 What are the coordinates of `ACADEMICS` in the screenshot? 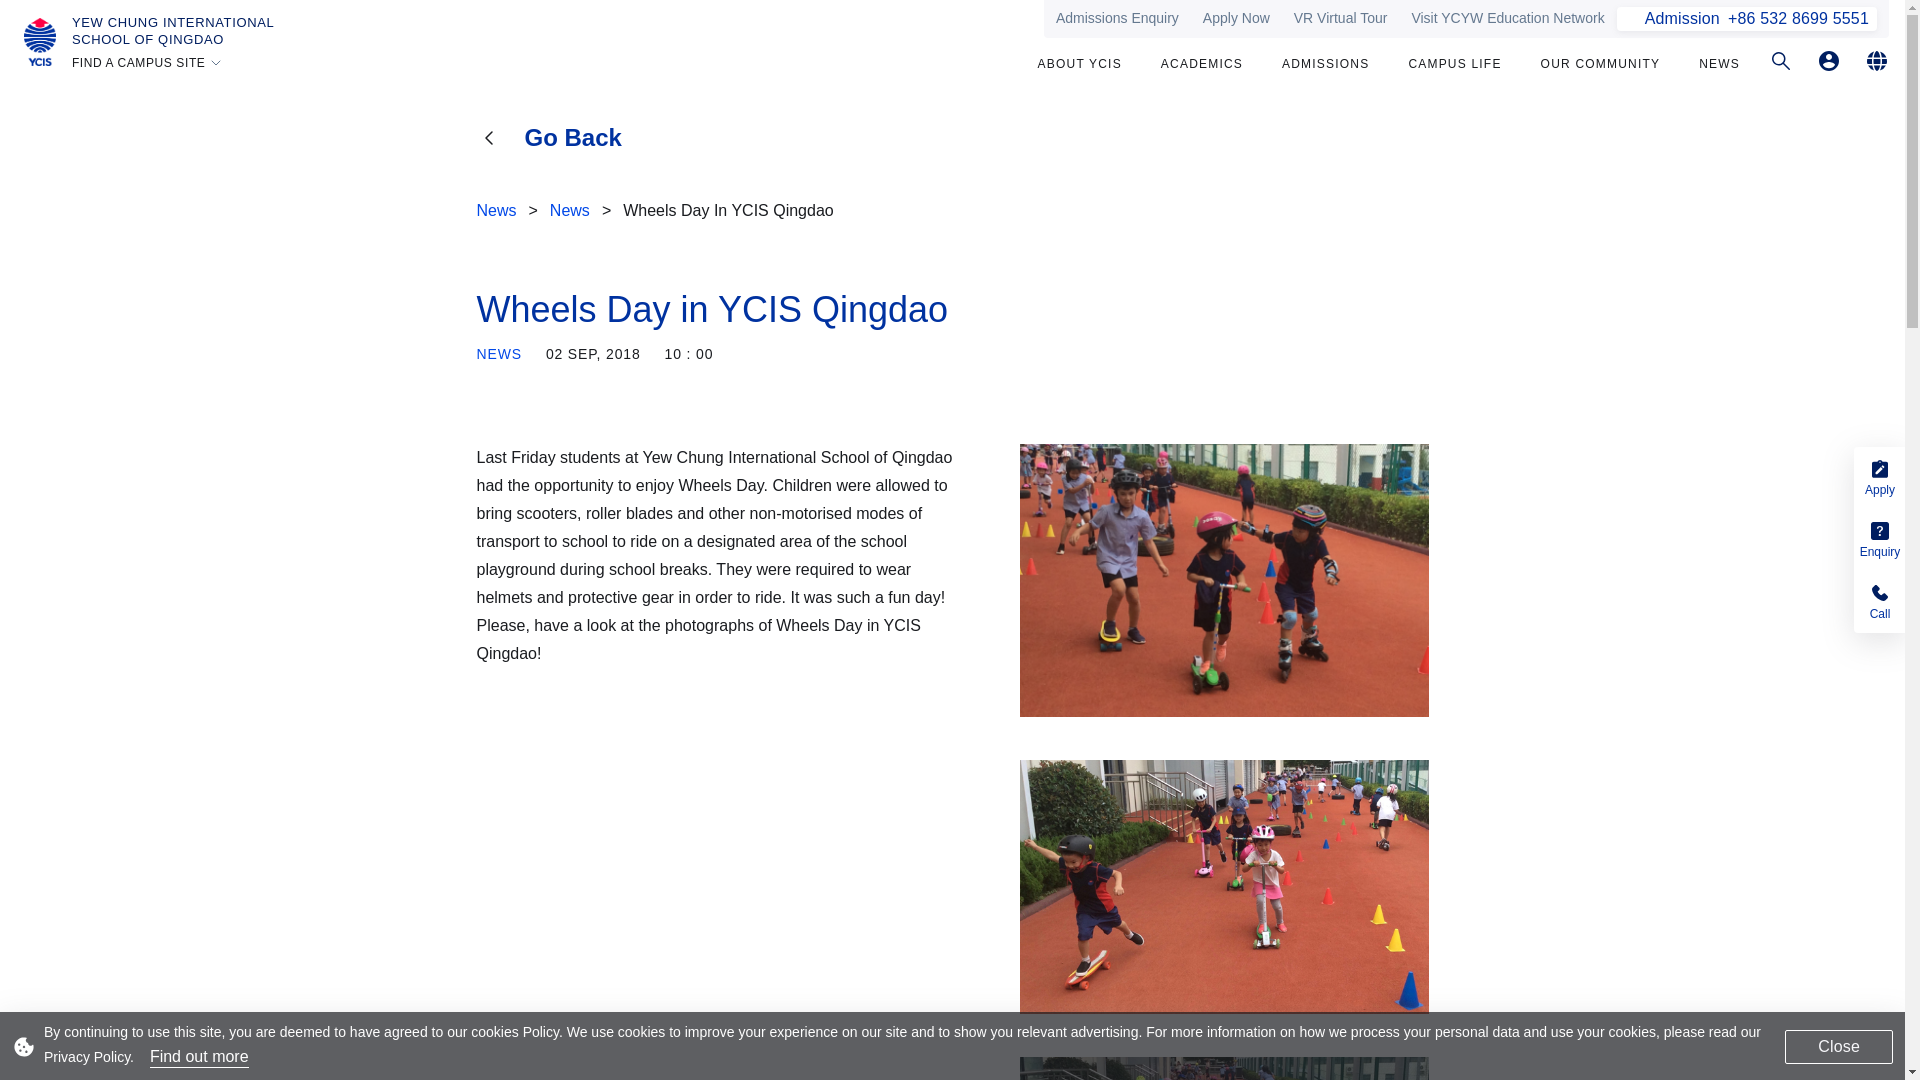 It's located at (1202, 66).